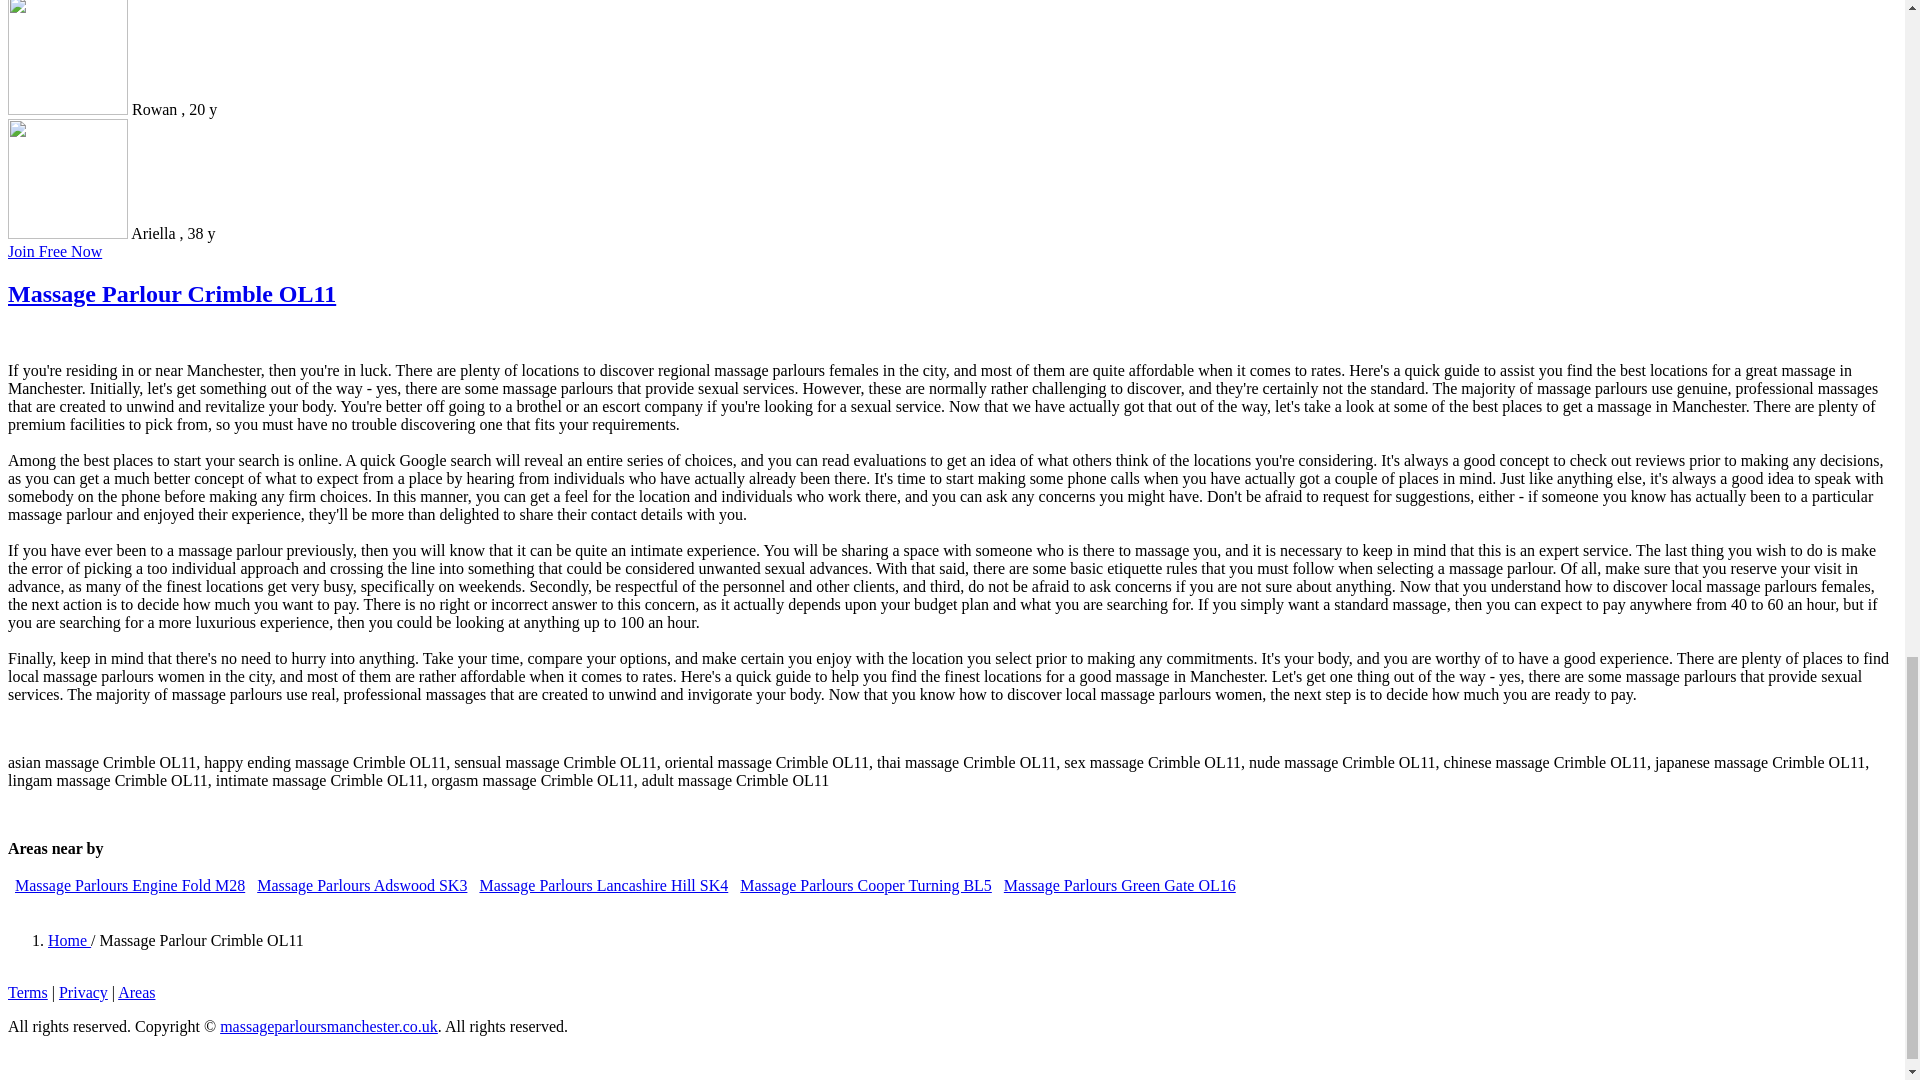 Image resolution: width=1920 pixels, height=1080 pixels. I want to click on Massage Parlours Engine Fold M28, so click(130, 885).